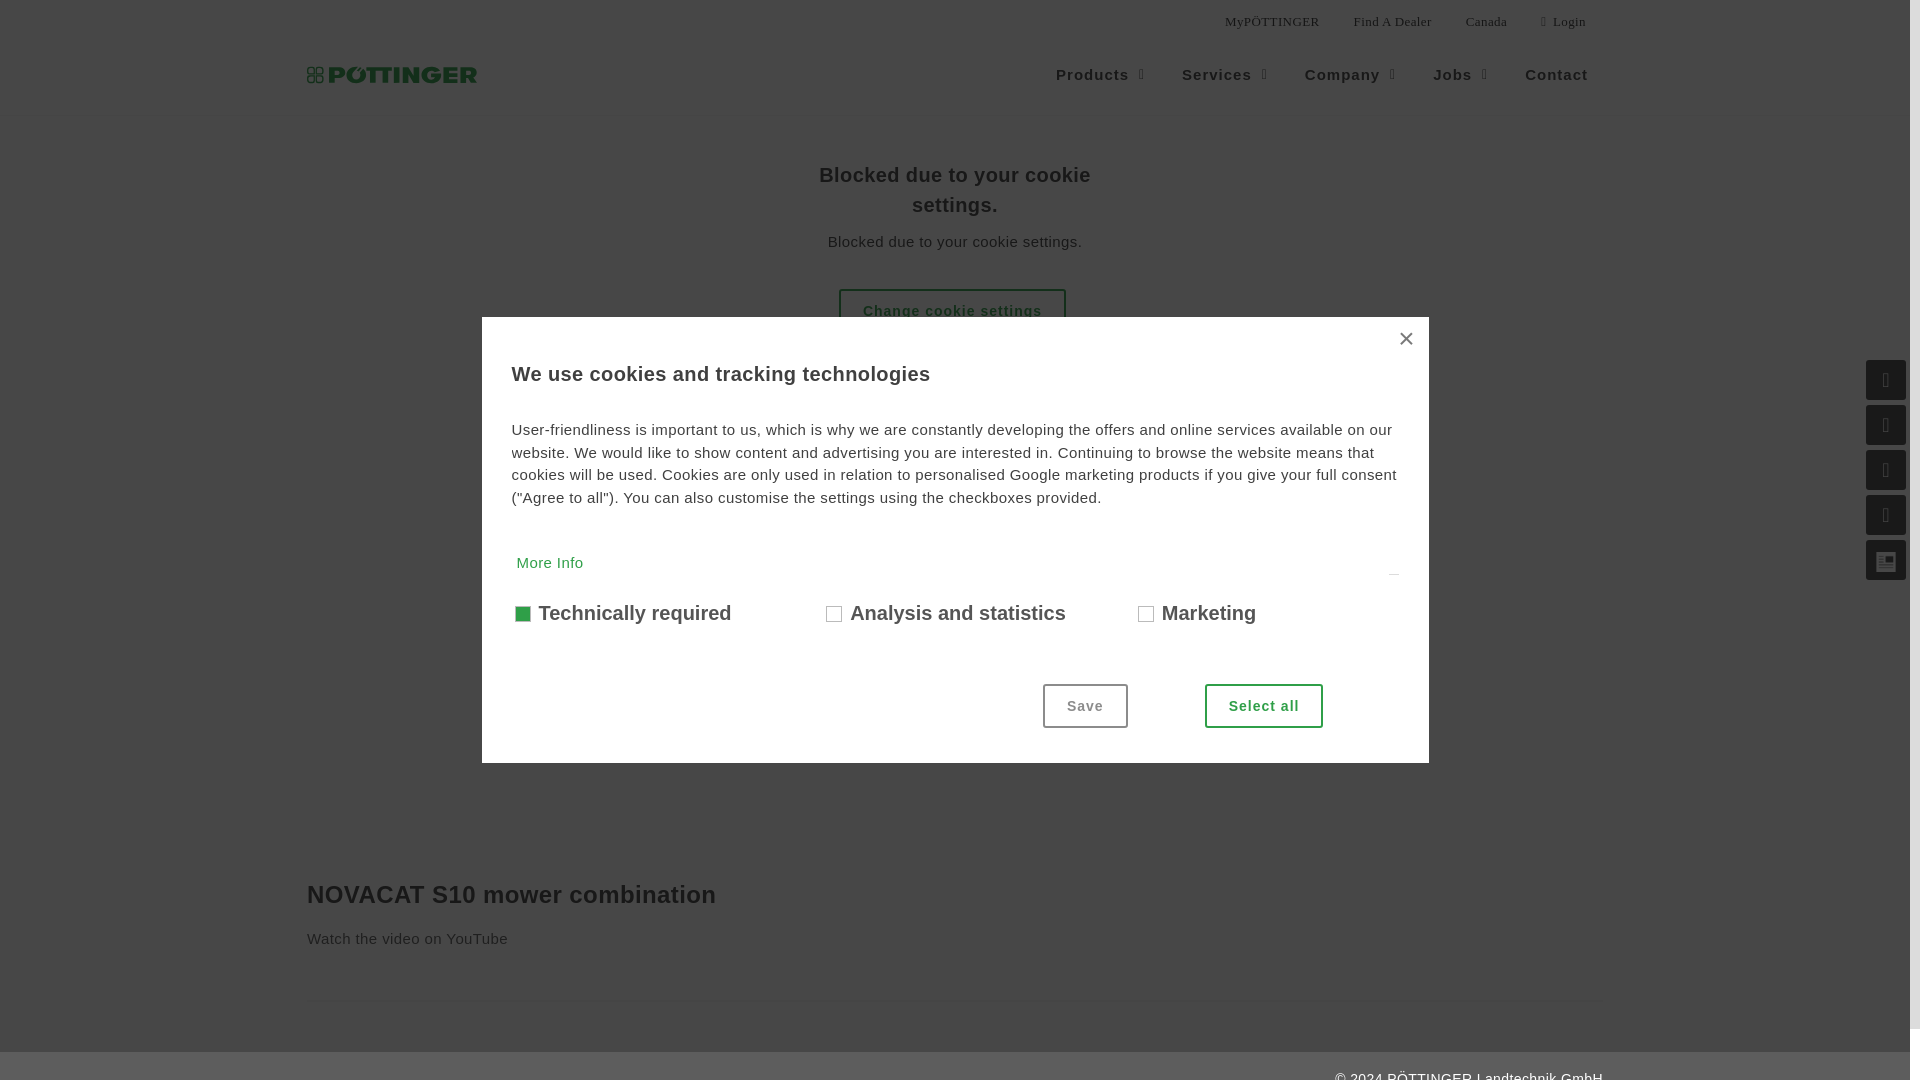  I want to click on Select all, so click(1264, 705).